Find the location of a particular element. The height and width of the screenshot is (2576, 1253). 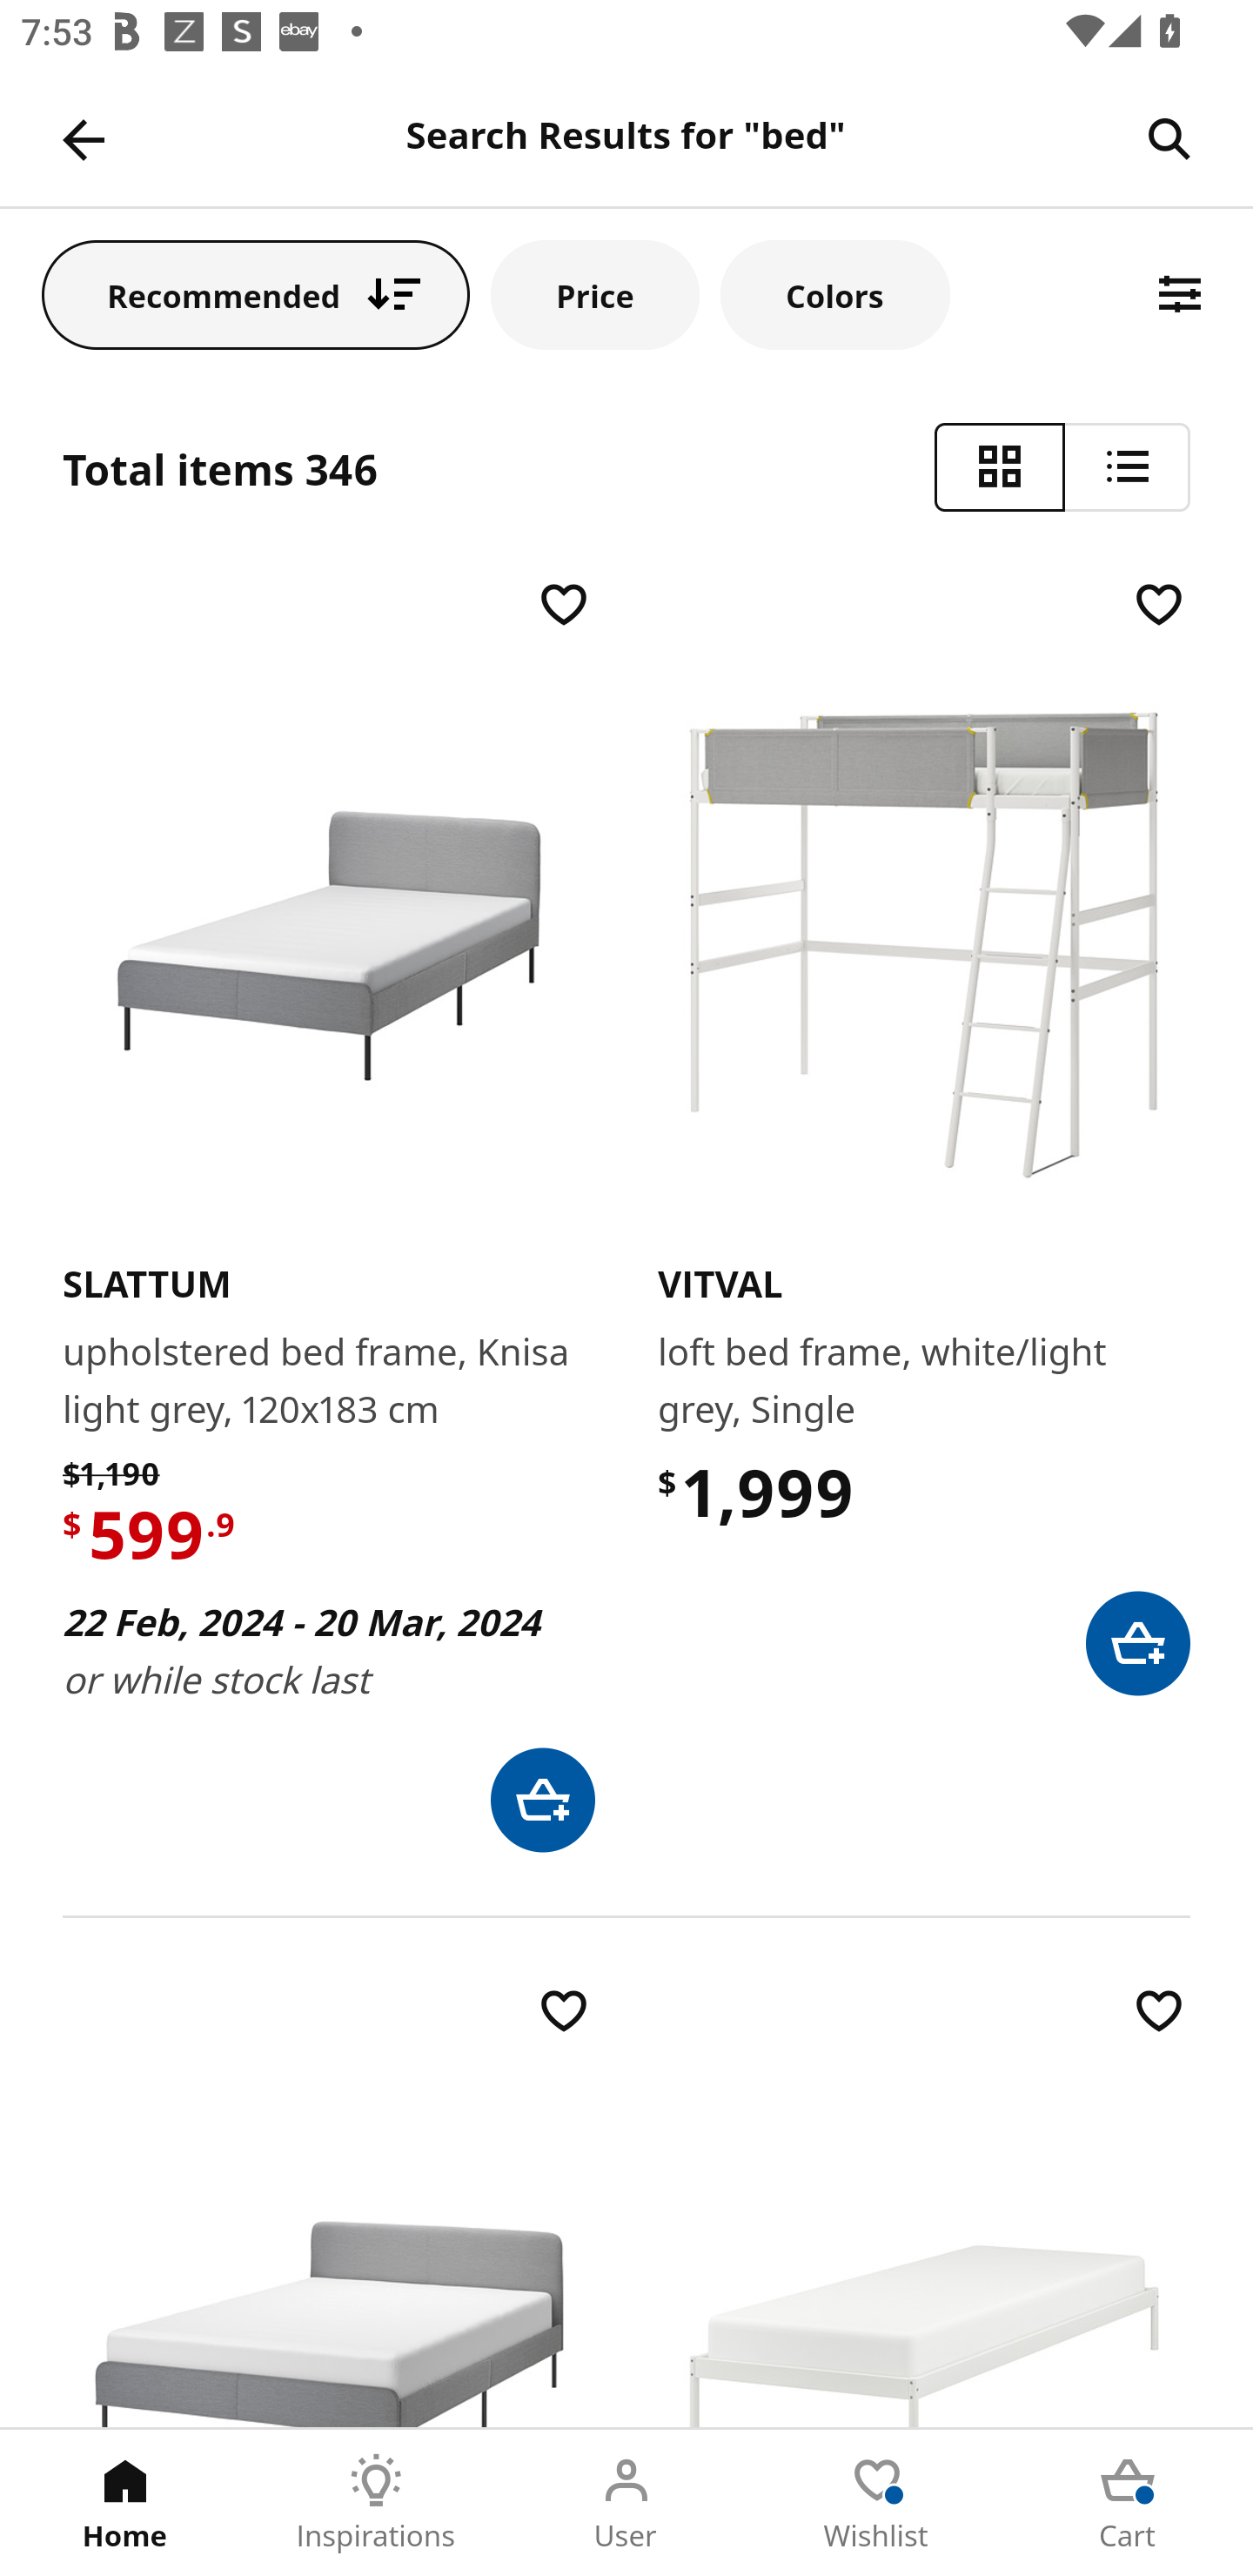

User
Tab 3 of 5 is located at coordinates (626, 2503).